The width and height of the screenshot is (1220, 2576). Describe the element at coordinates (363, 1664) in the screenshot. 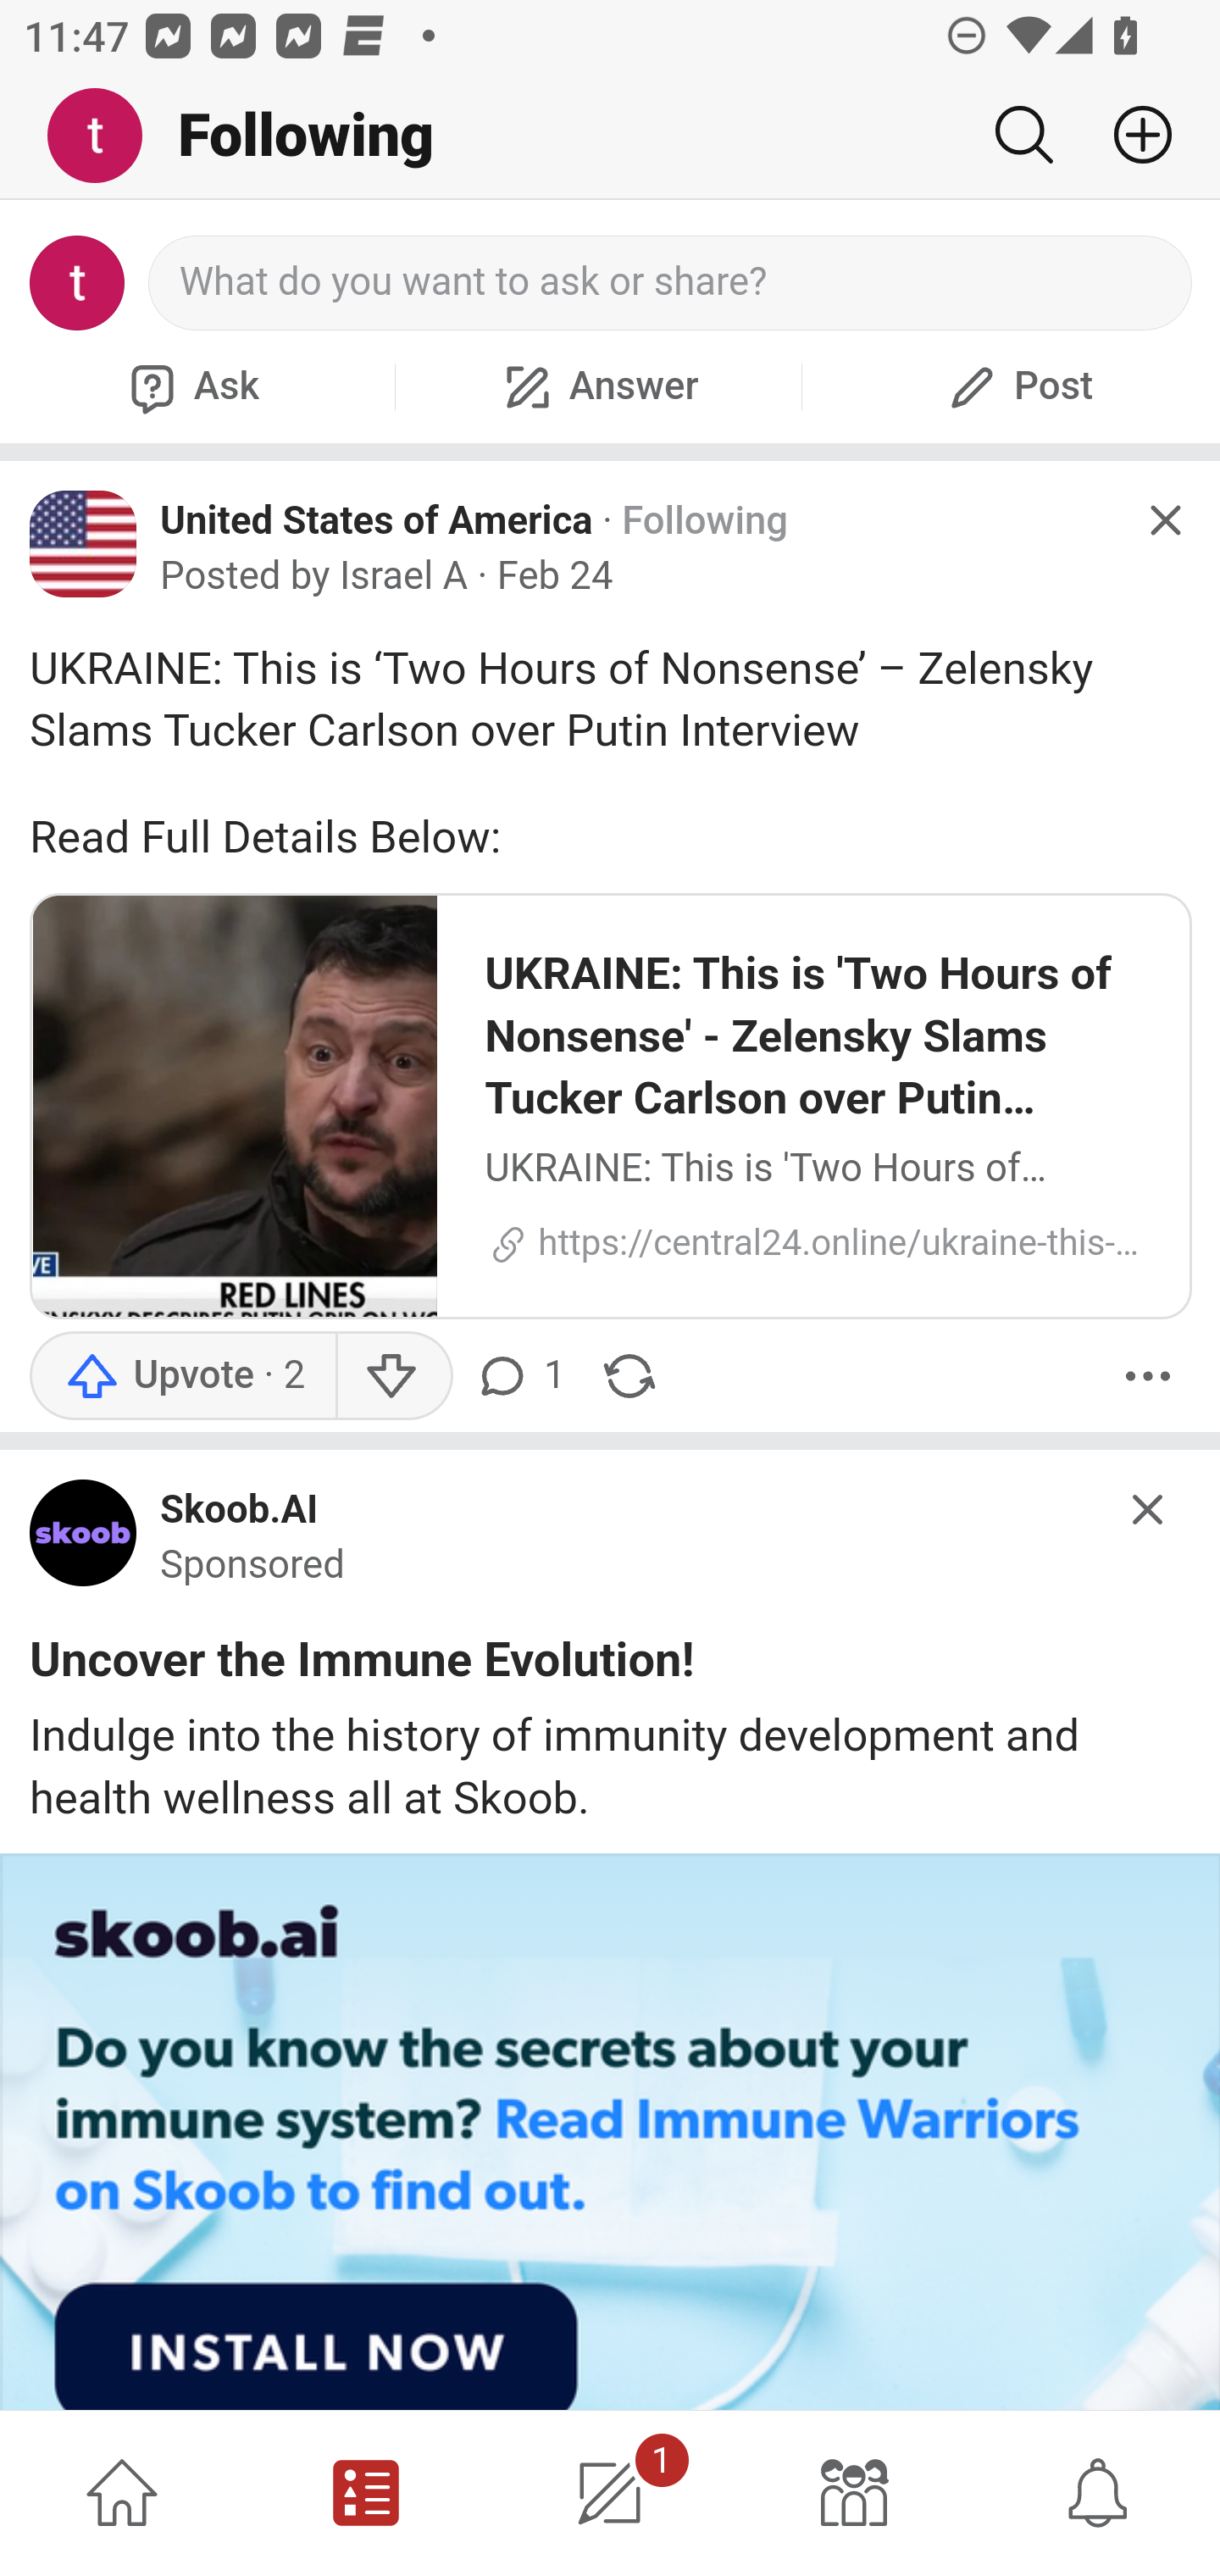

I see `Uncover the Immune Evolution!` at that location.